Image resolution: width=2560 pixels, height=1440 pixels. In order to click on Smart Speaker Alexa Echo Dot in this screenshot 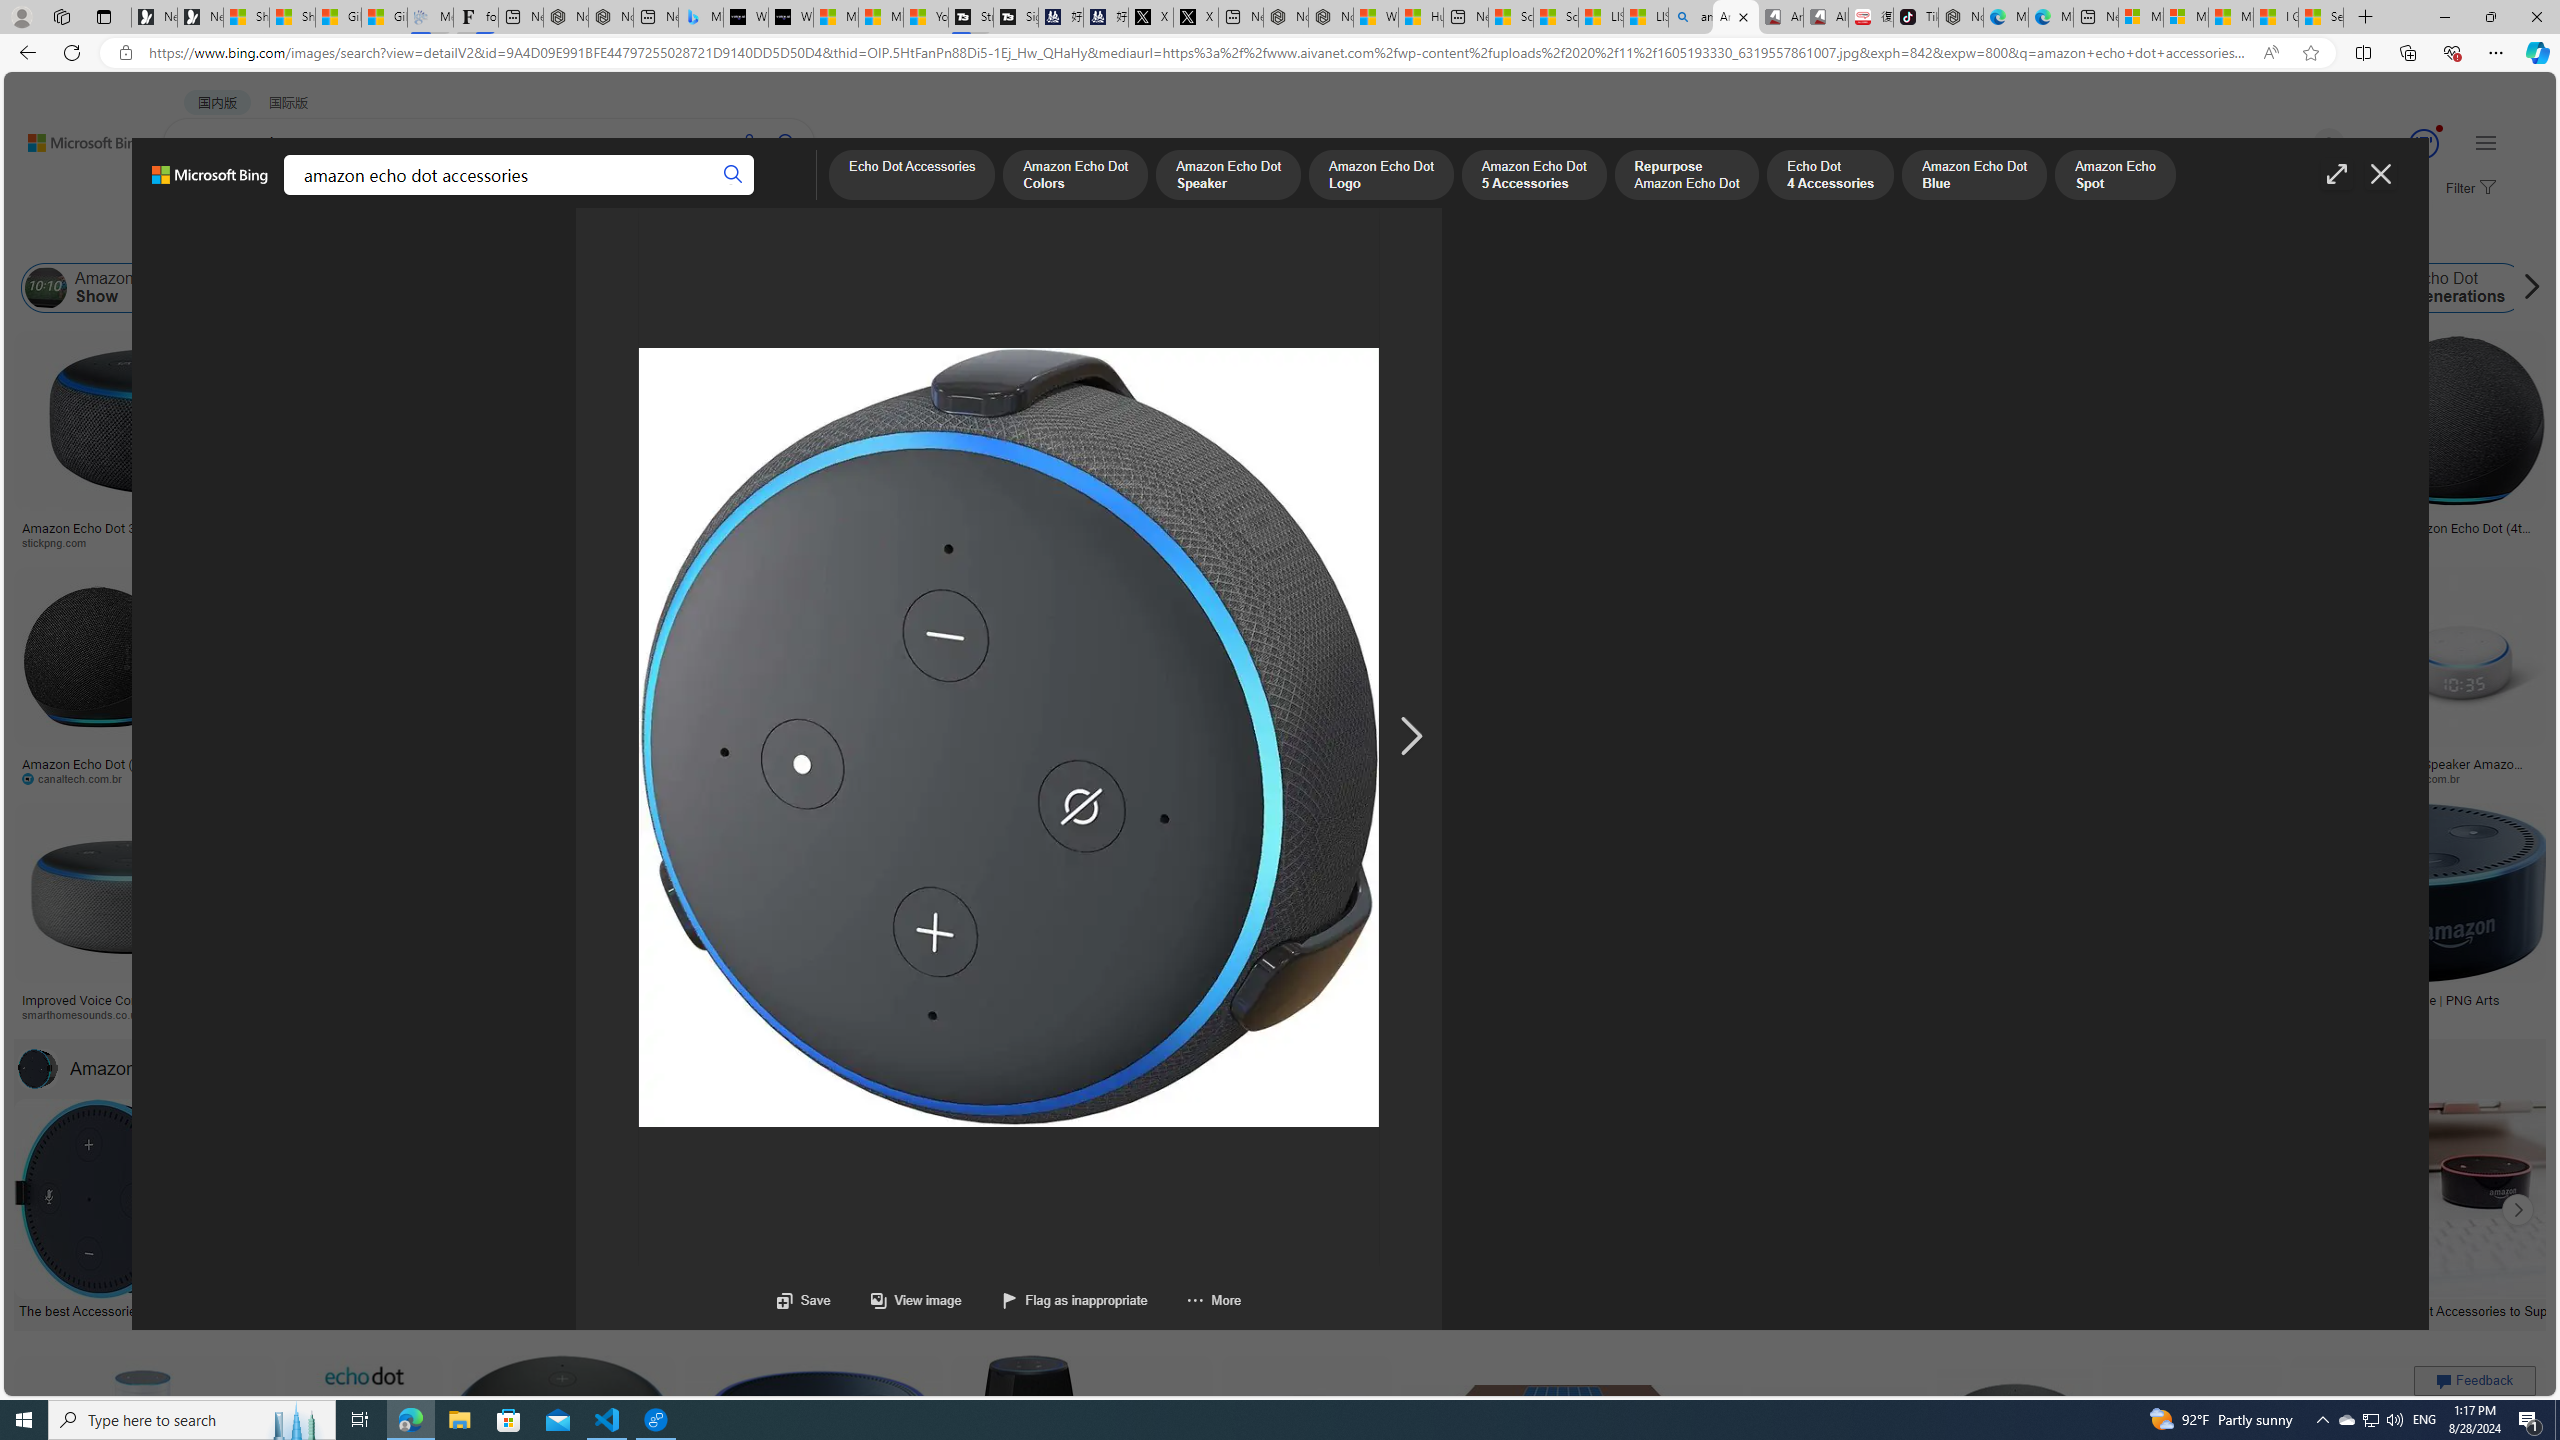, I will do `click(995, 521)`.